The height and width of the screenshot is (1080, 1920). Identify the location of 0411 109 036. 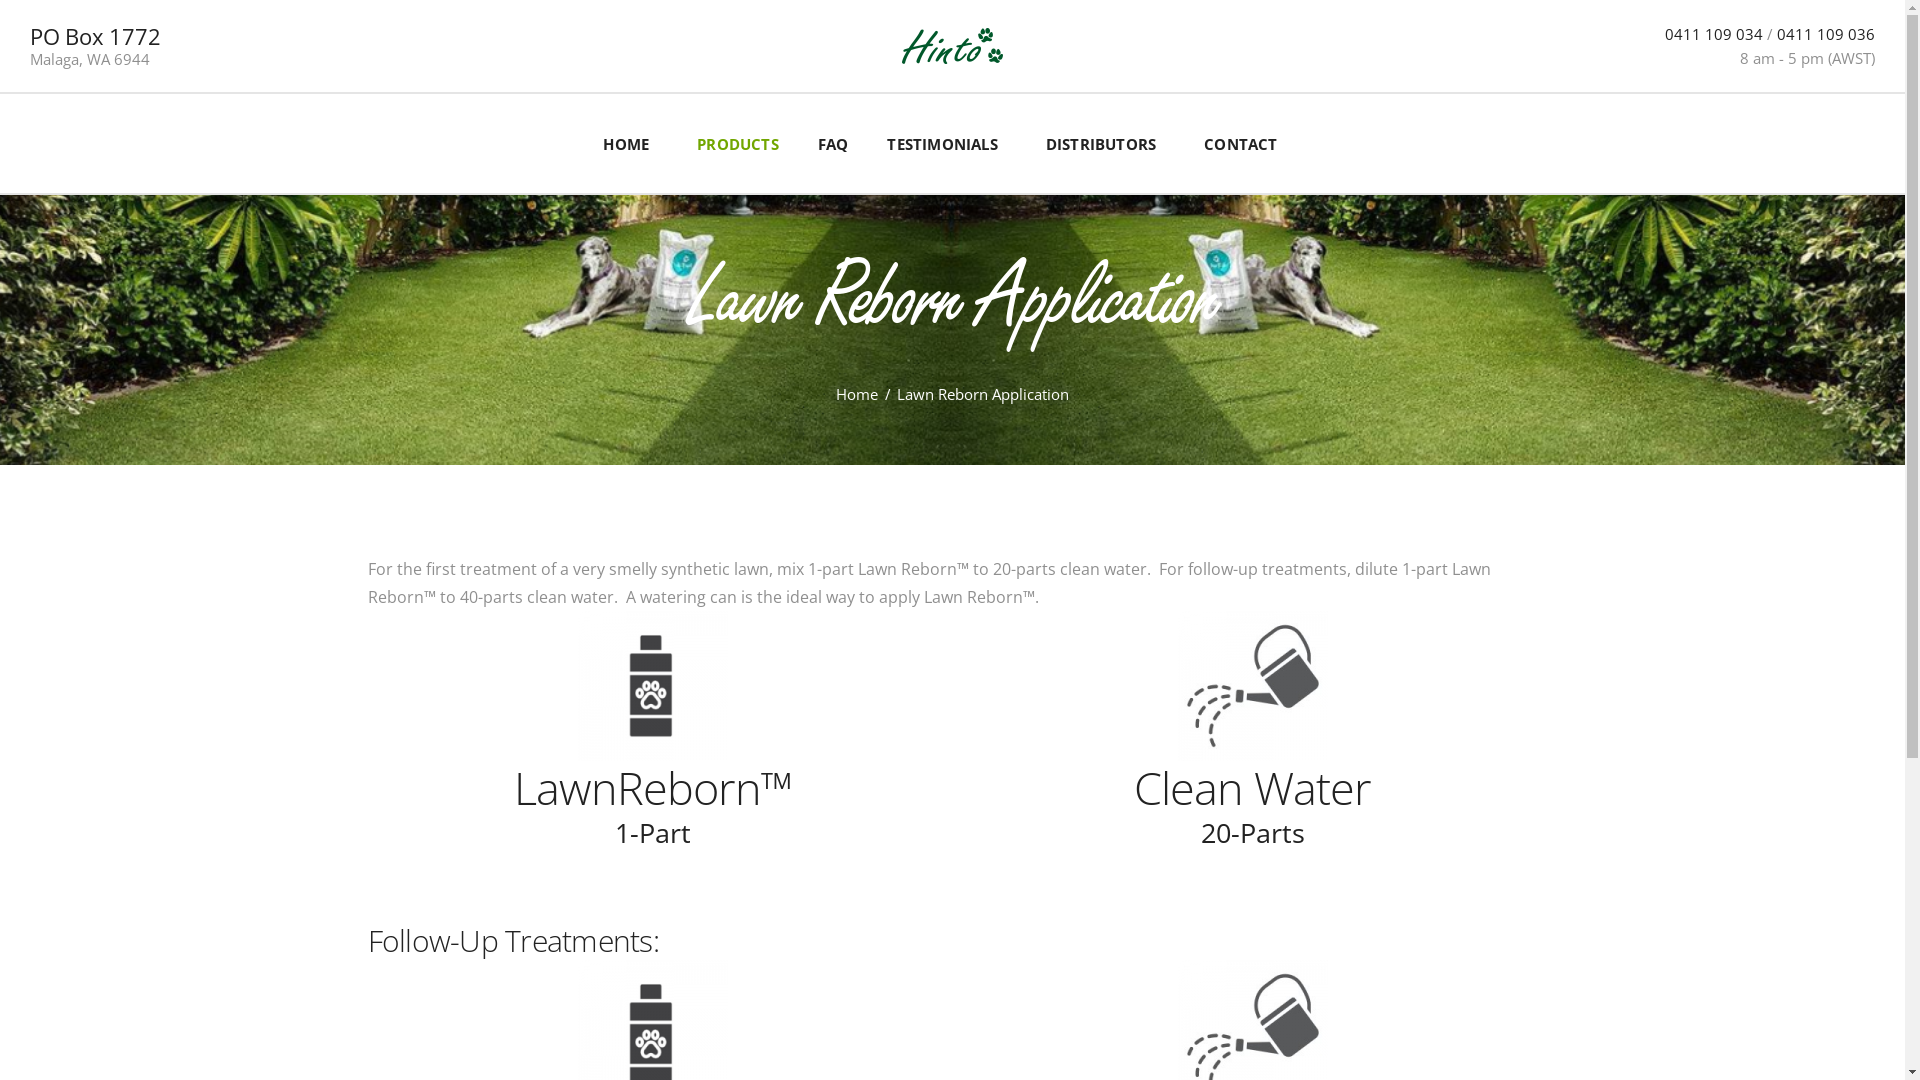
(1826, 34).